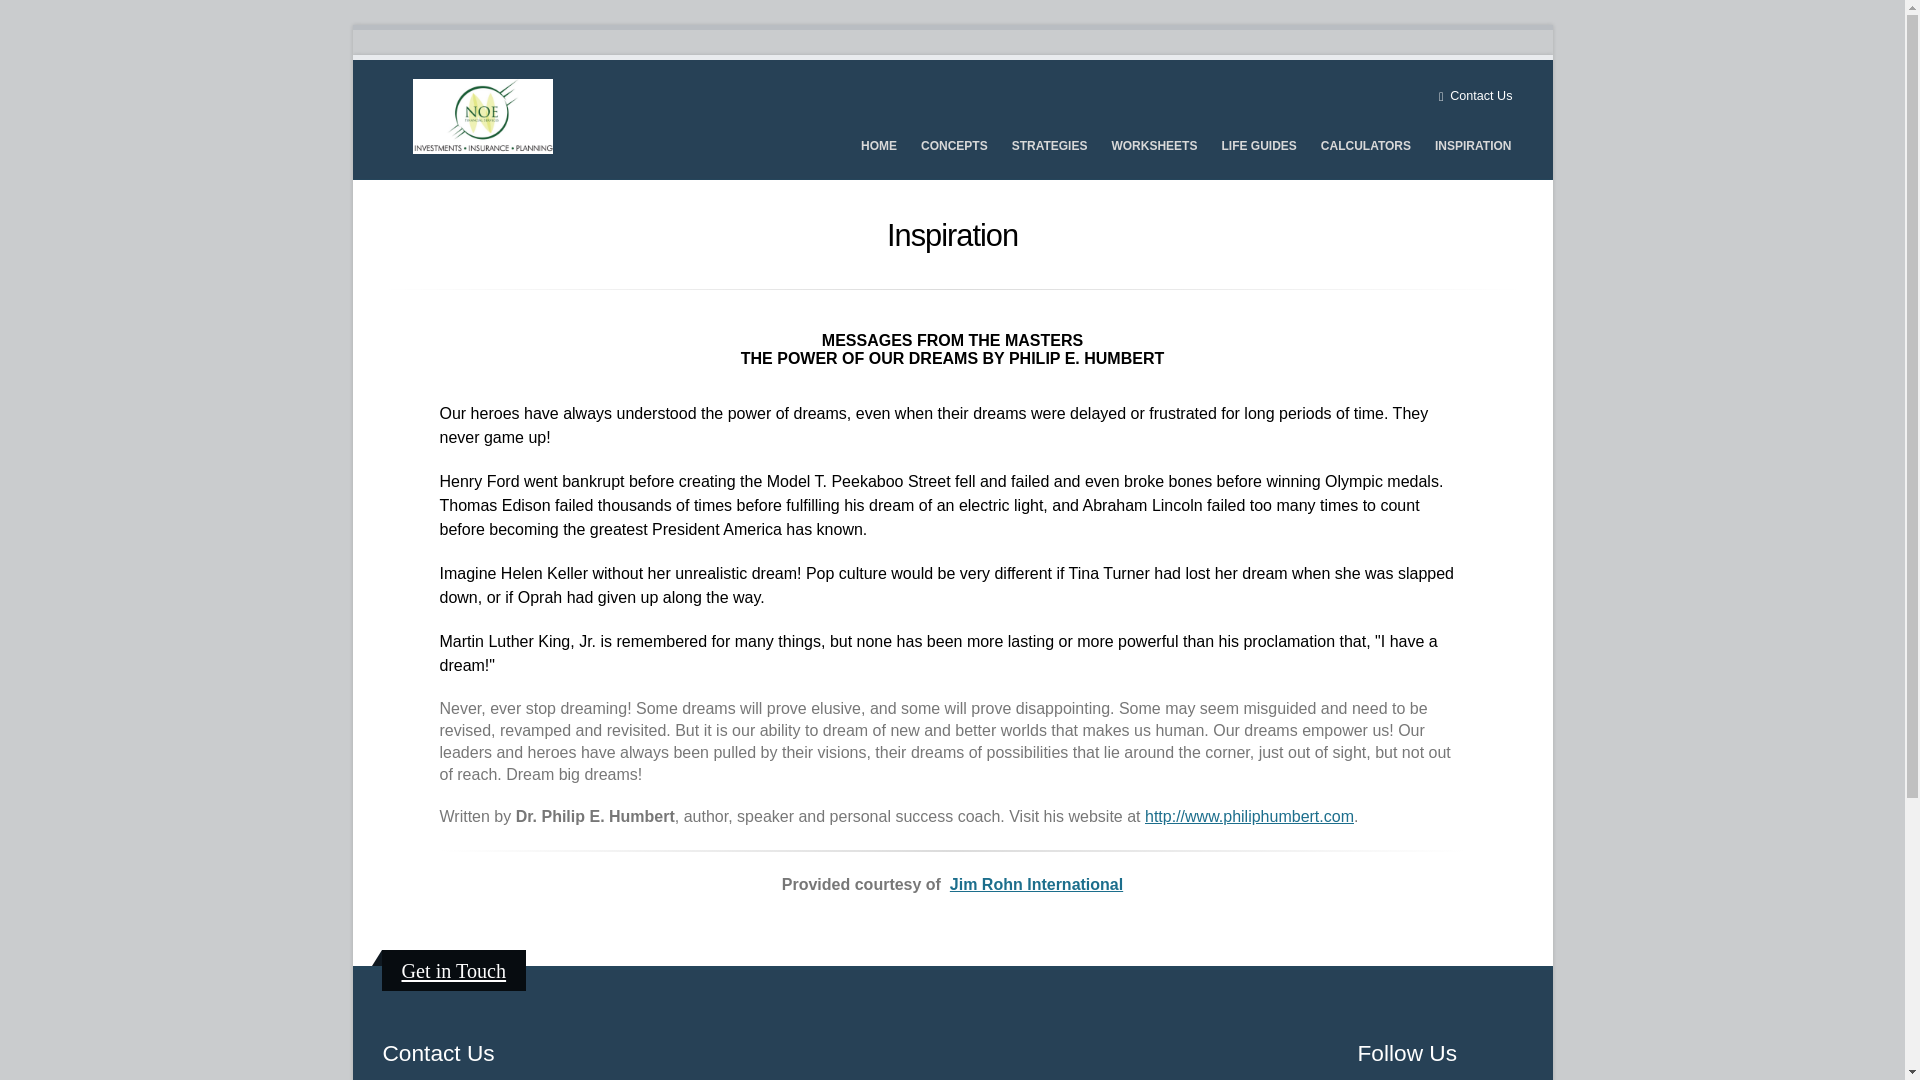  Describe the element at coordinates (954, 146) in the screenshot. I see `CONCEPTS` at that location.